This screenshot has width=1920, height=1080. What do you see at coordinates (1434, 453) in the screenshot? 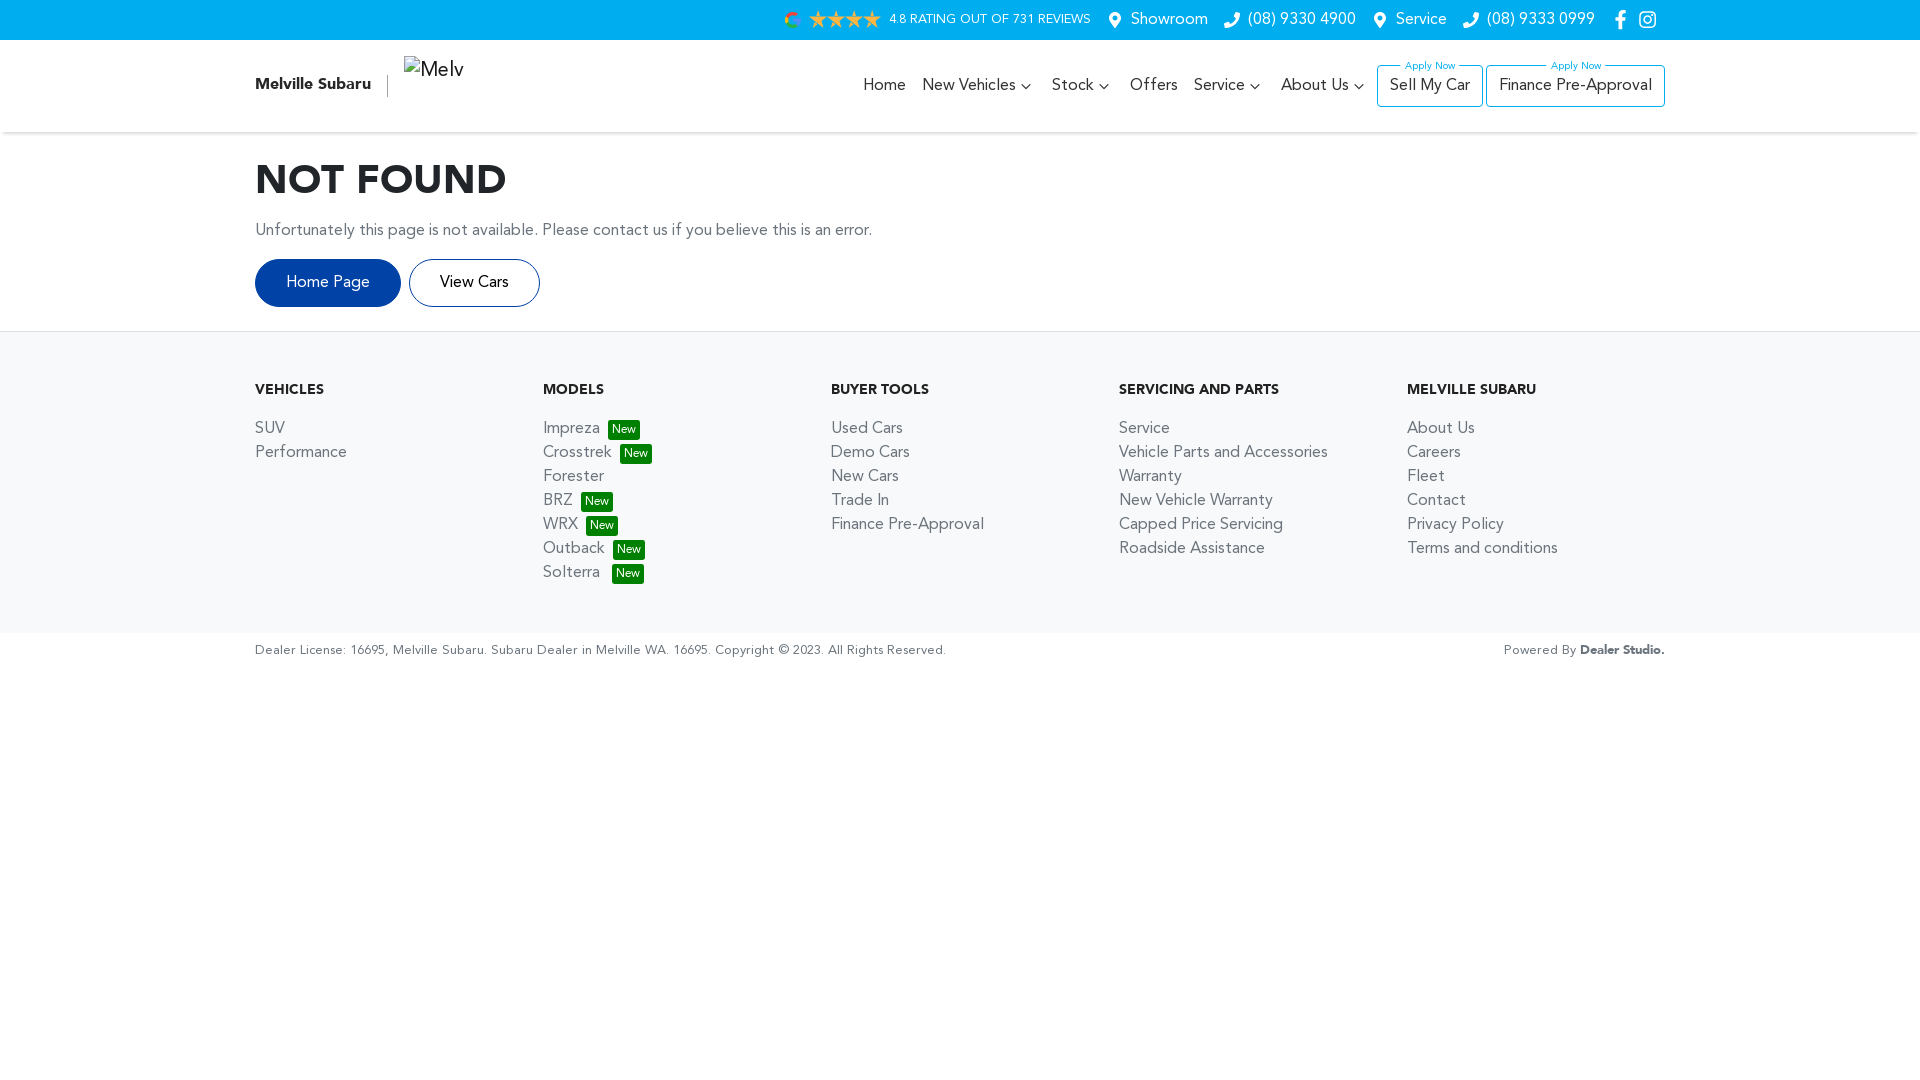
I see `Careers` at bounding box center [1434, 453].